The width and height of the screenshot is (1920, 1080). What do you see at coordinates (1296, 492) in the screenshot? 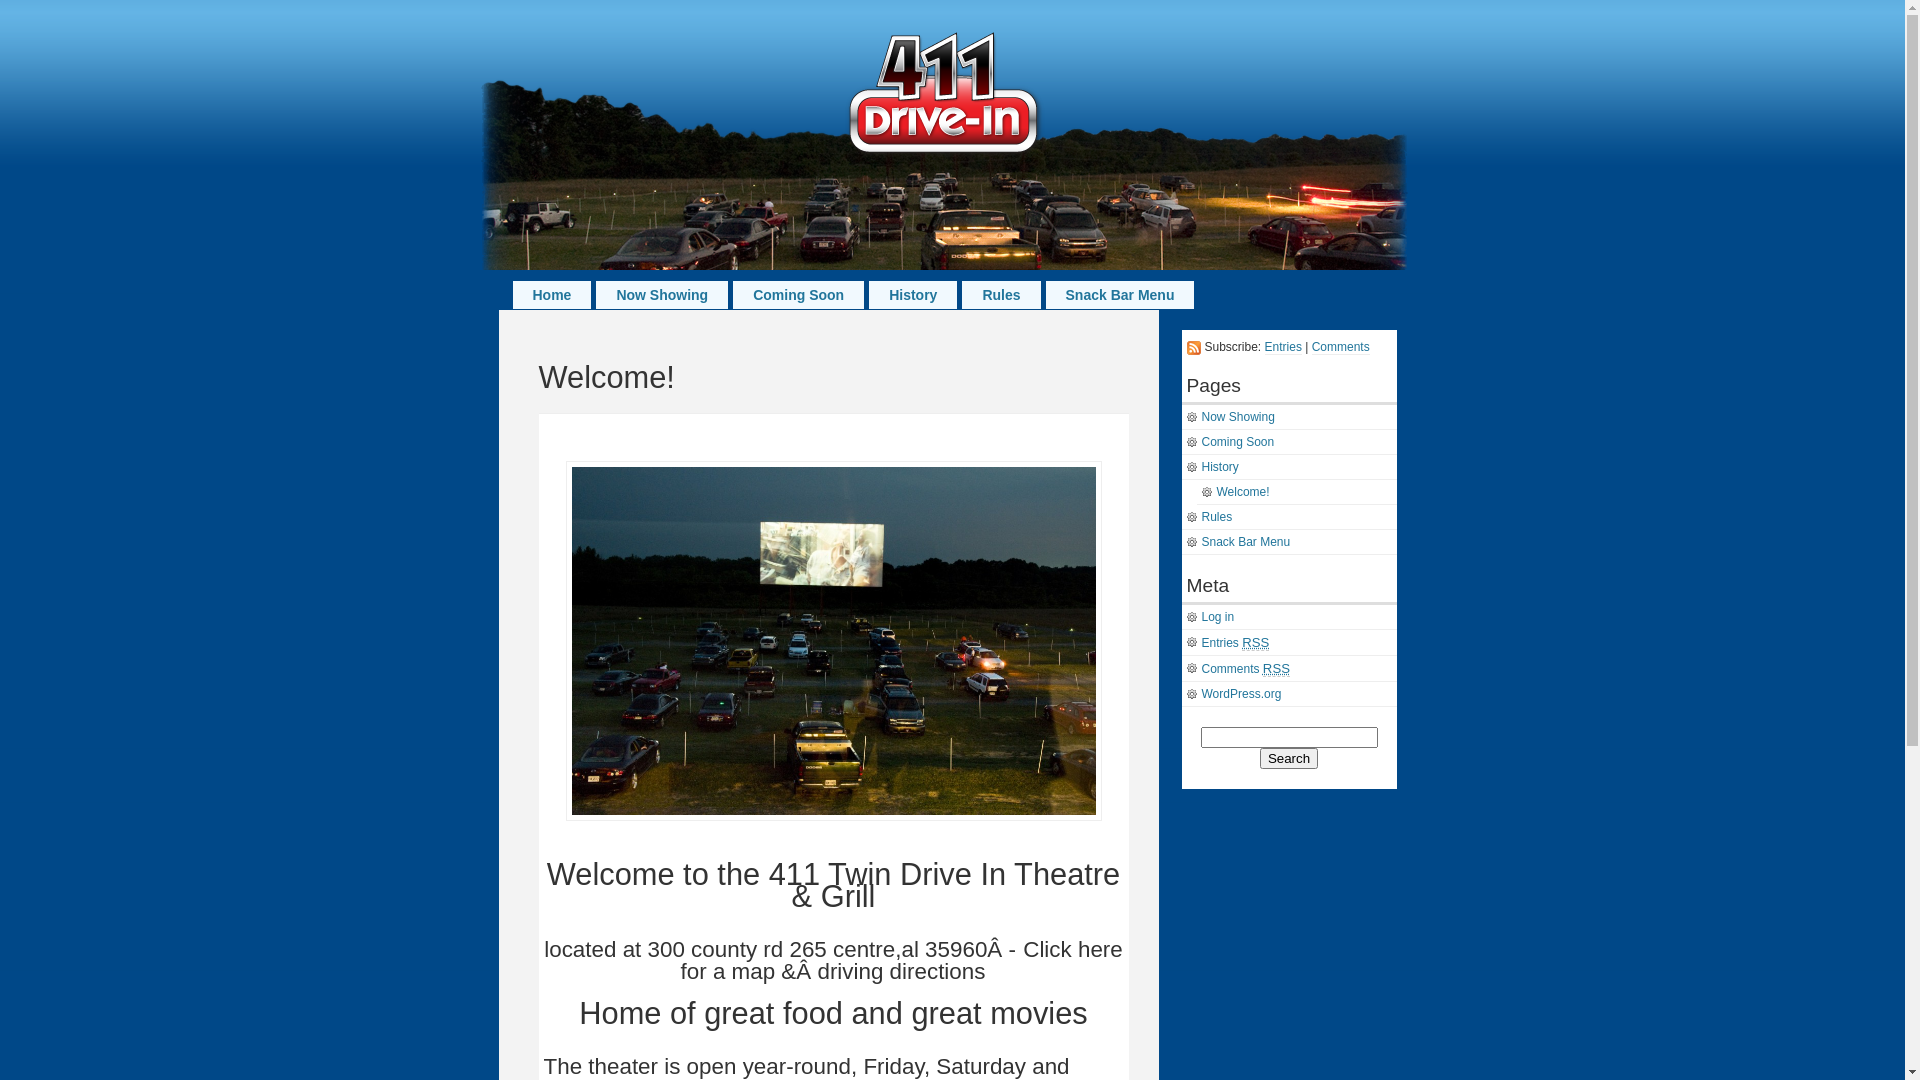
I see `Welcome!` at bounding box center [1296, 492].